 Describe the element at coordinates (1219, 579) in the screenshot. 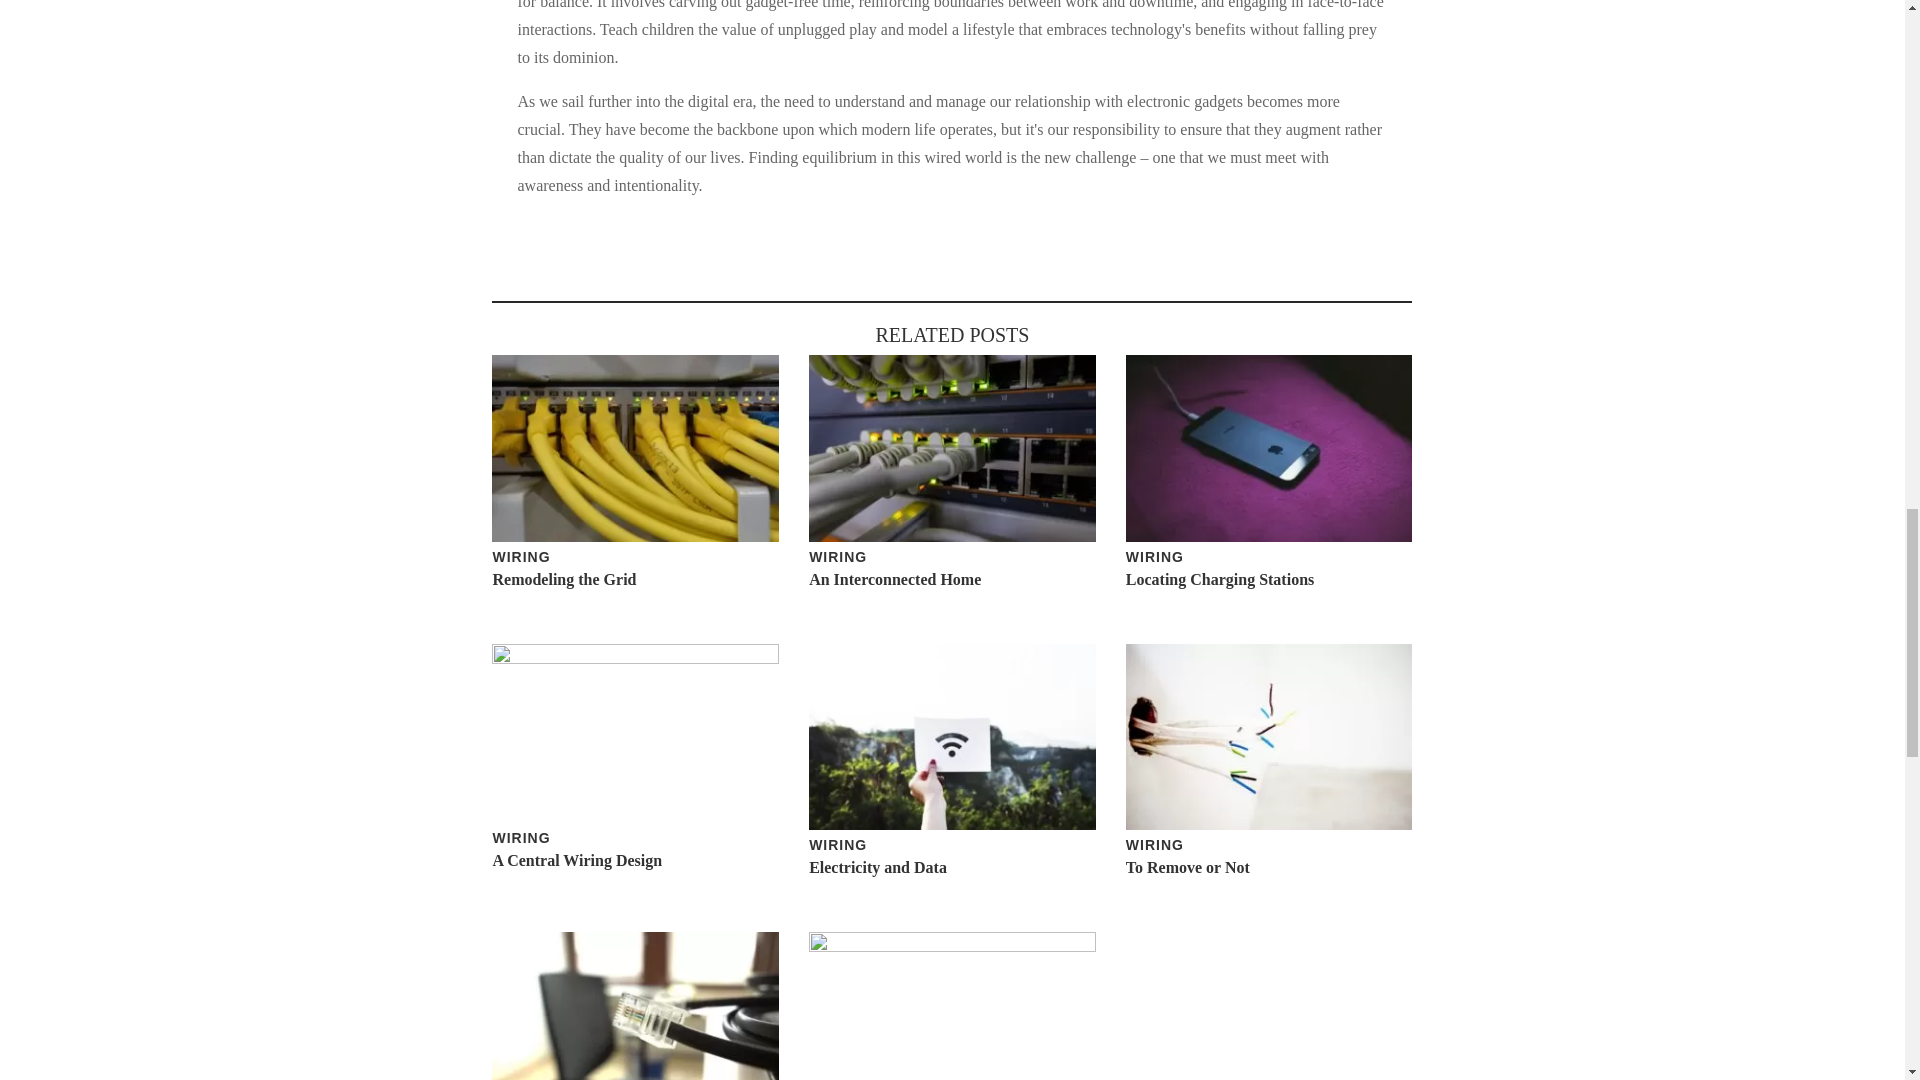

I see `Locating Charging Stations` at that location.